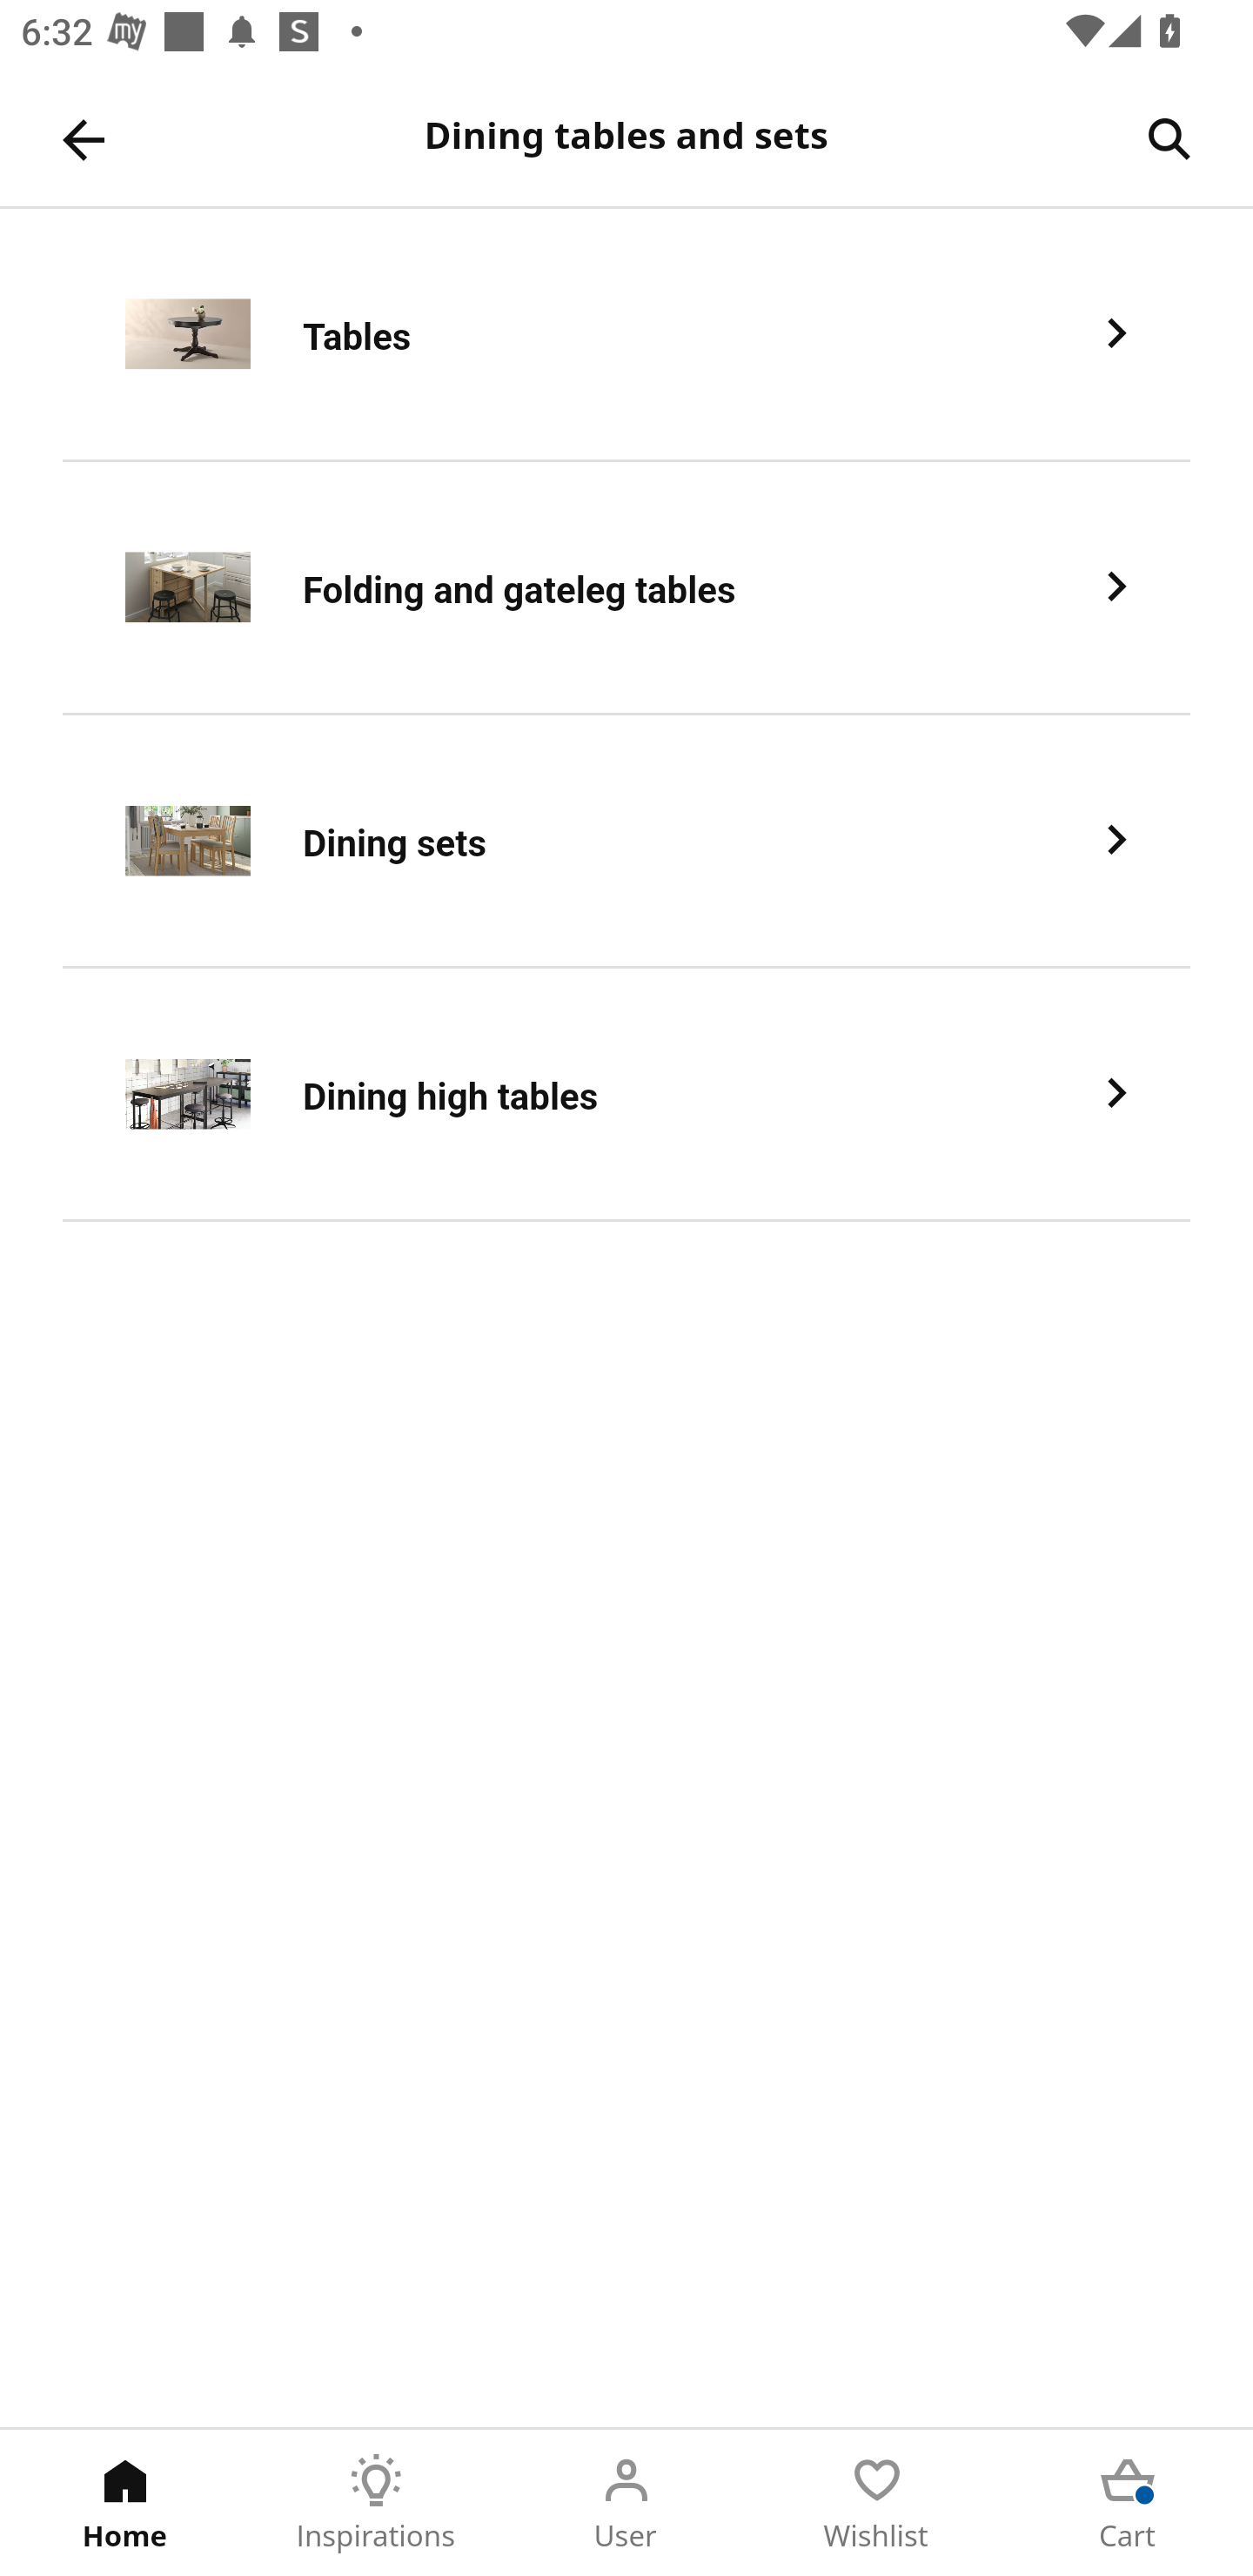 Image resolution: width=1253 pixels, height=2576 pixels. Describe the element at coordinates (877, 2503) in the screenshot. I see `Wishlist
Tab 4 of 5` at that location.